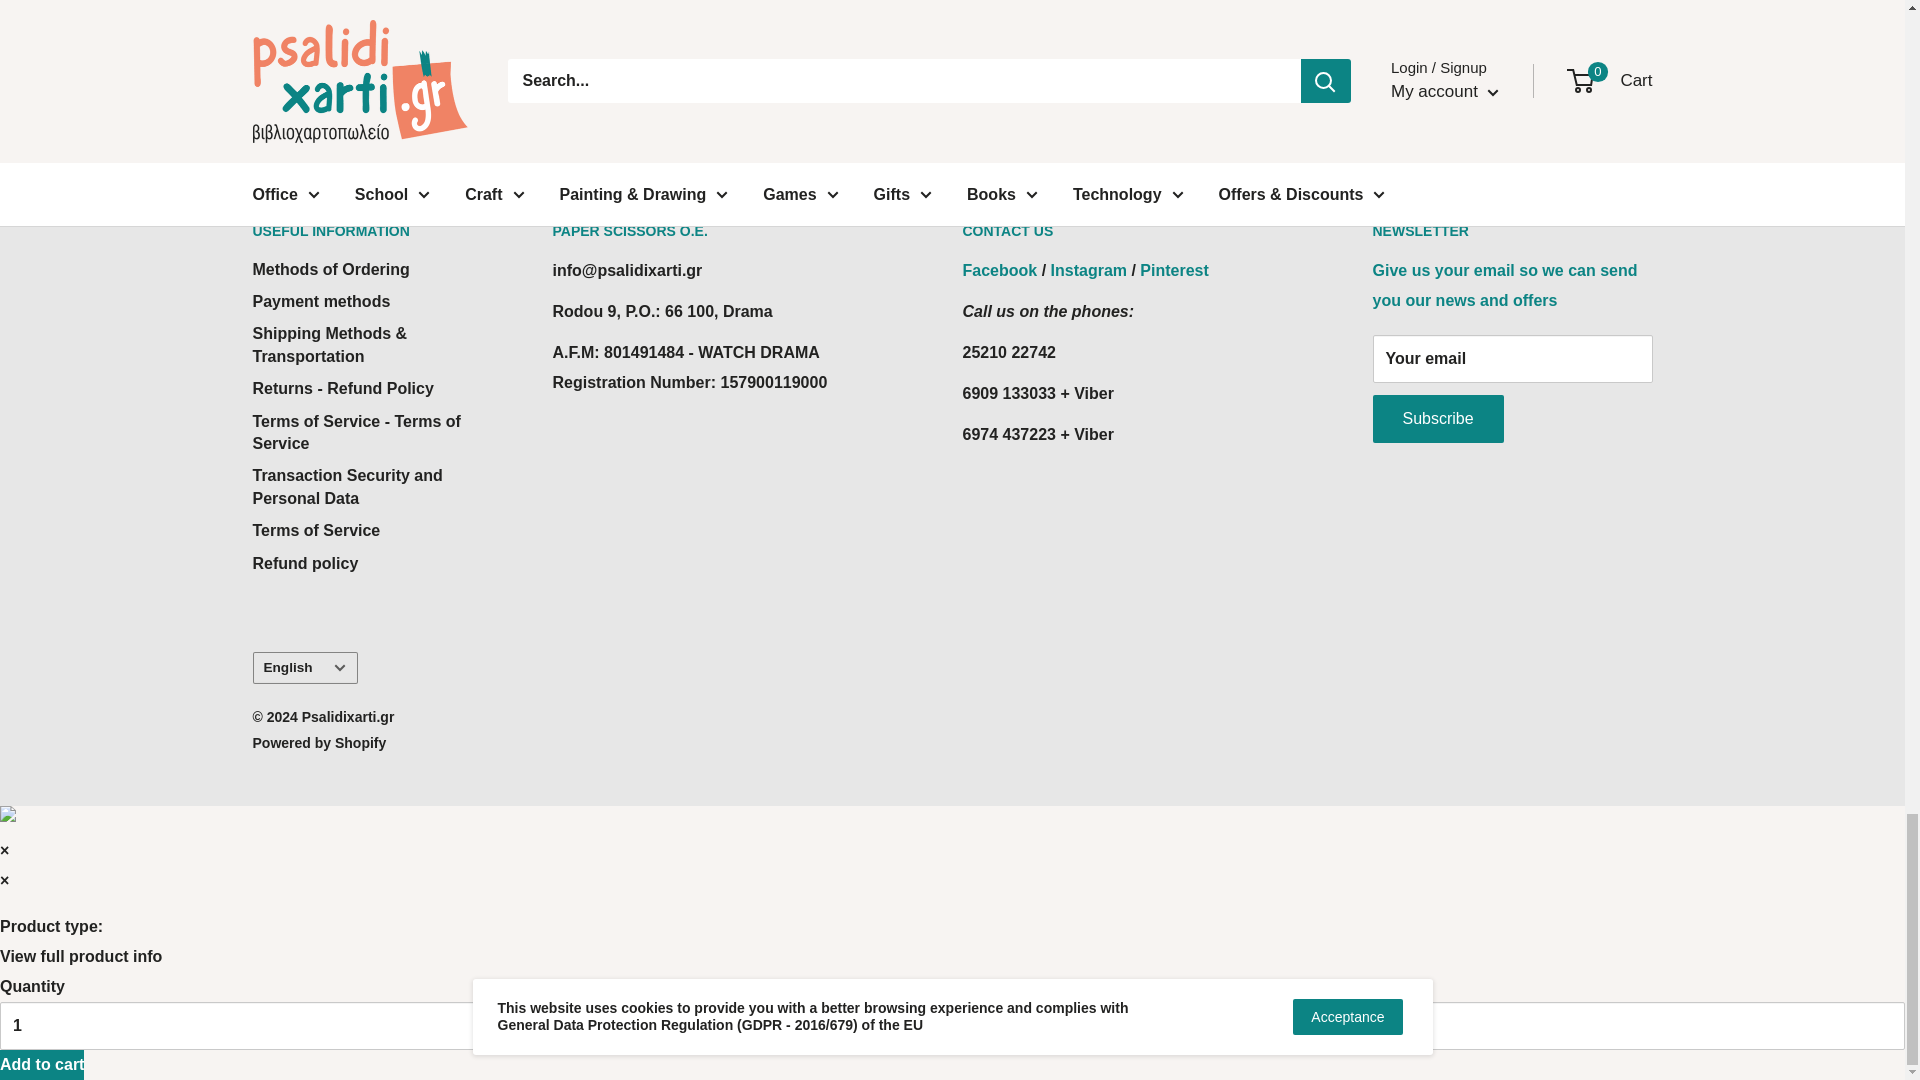 The width and height of the screenshot is (1920, 1080). Describe the element at coordinates (418, 53) in the screenshot. I see `environmental awareness` at that location.